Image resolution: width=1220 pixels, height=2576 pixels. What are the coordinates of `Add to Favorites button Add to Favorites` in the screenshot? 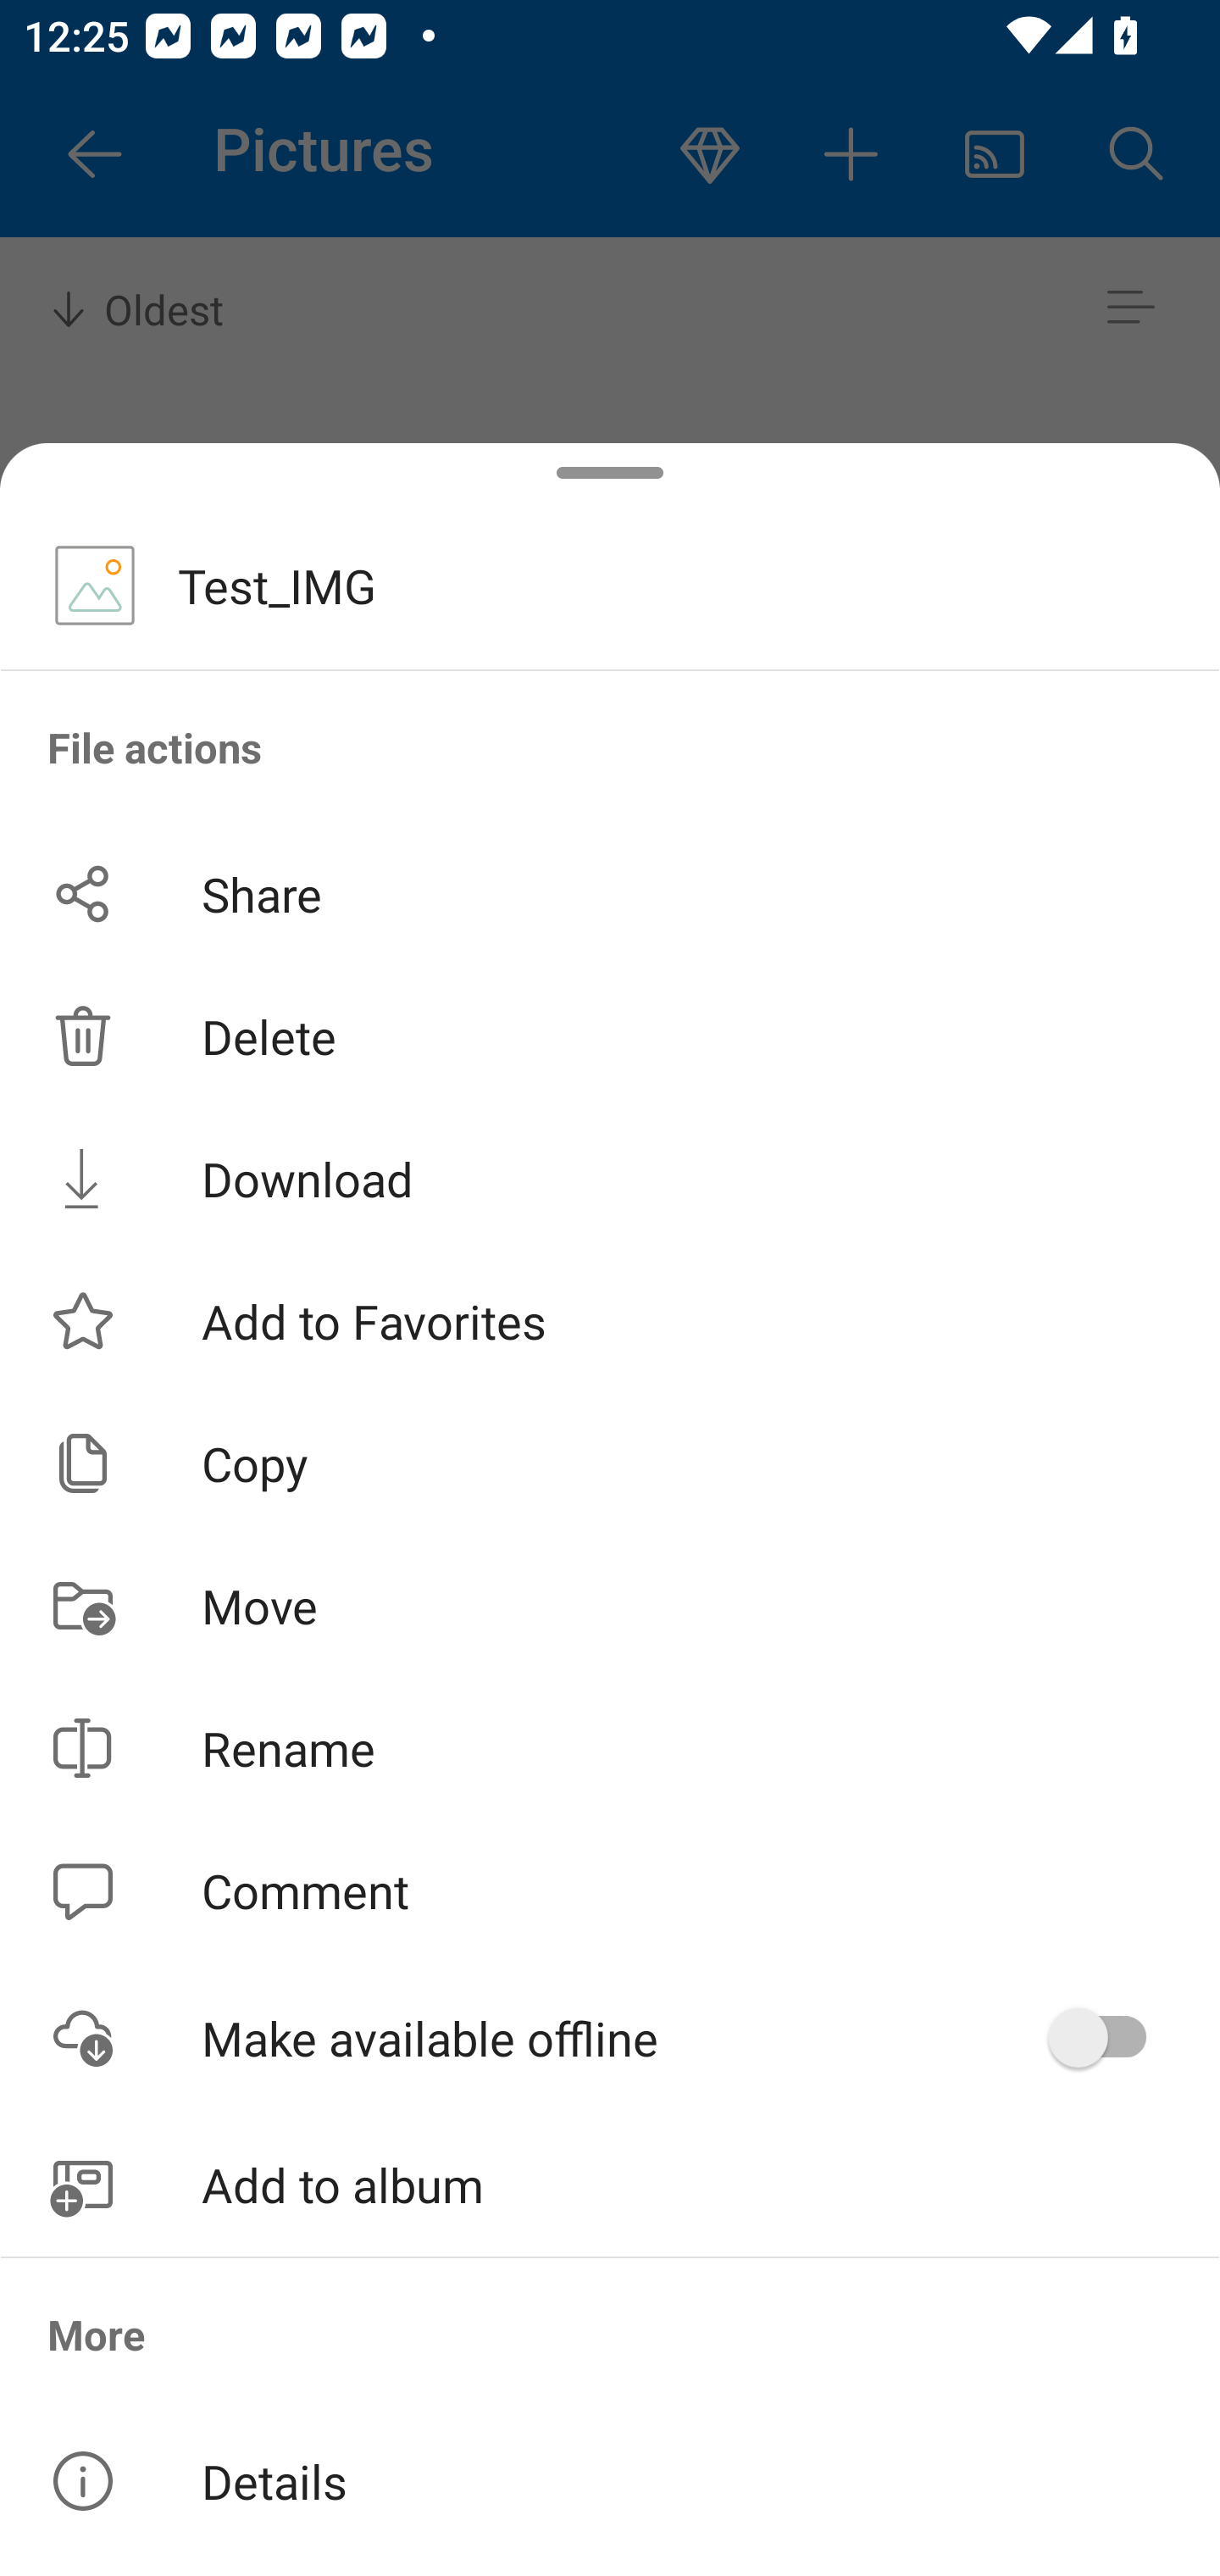 It's located at (610, 1320).